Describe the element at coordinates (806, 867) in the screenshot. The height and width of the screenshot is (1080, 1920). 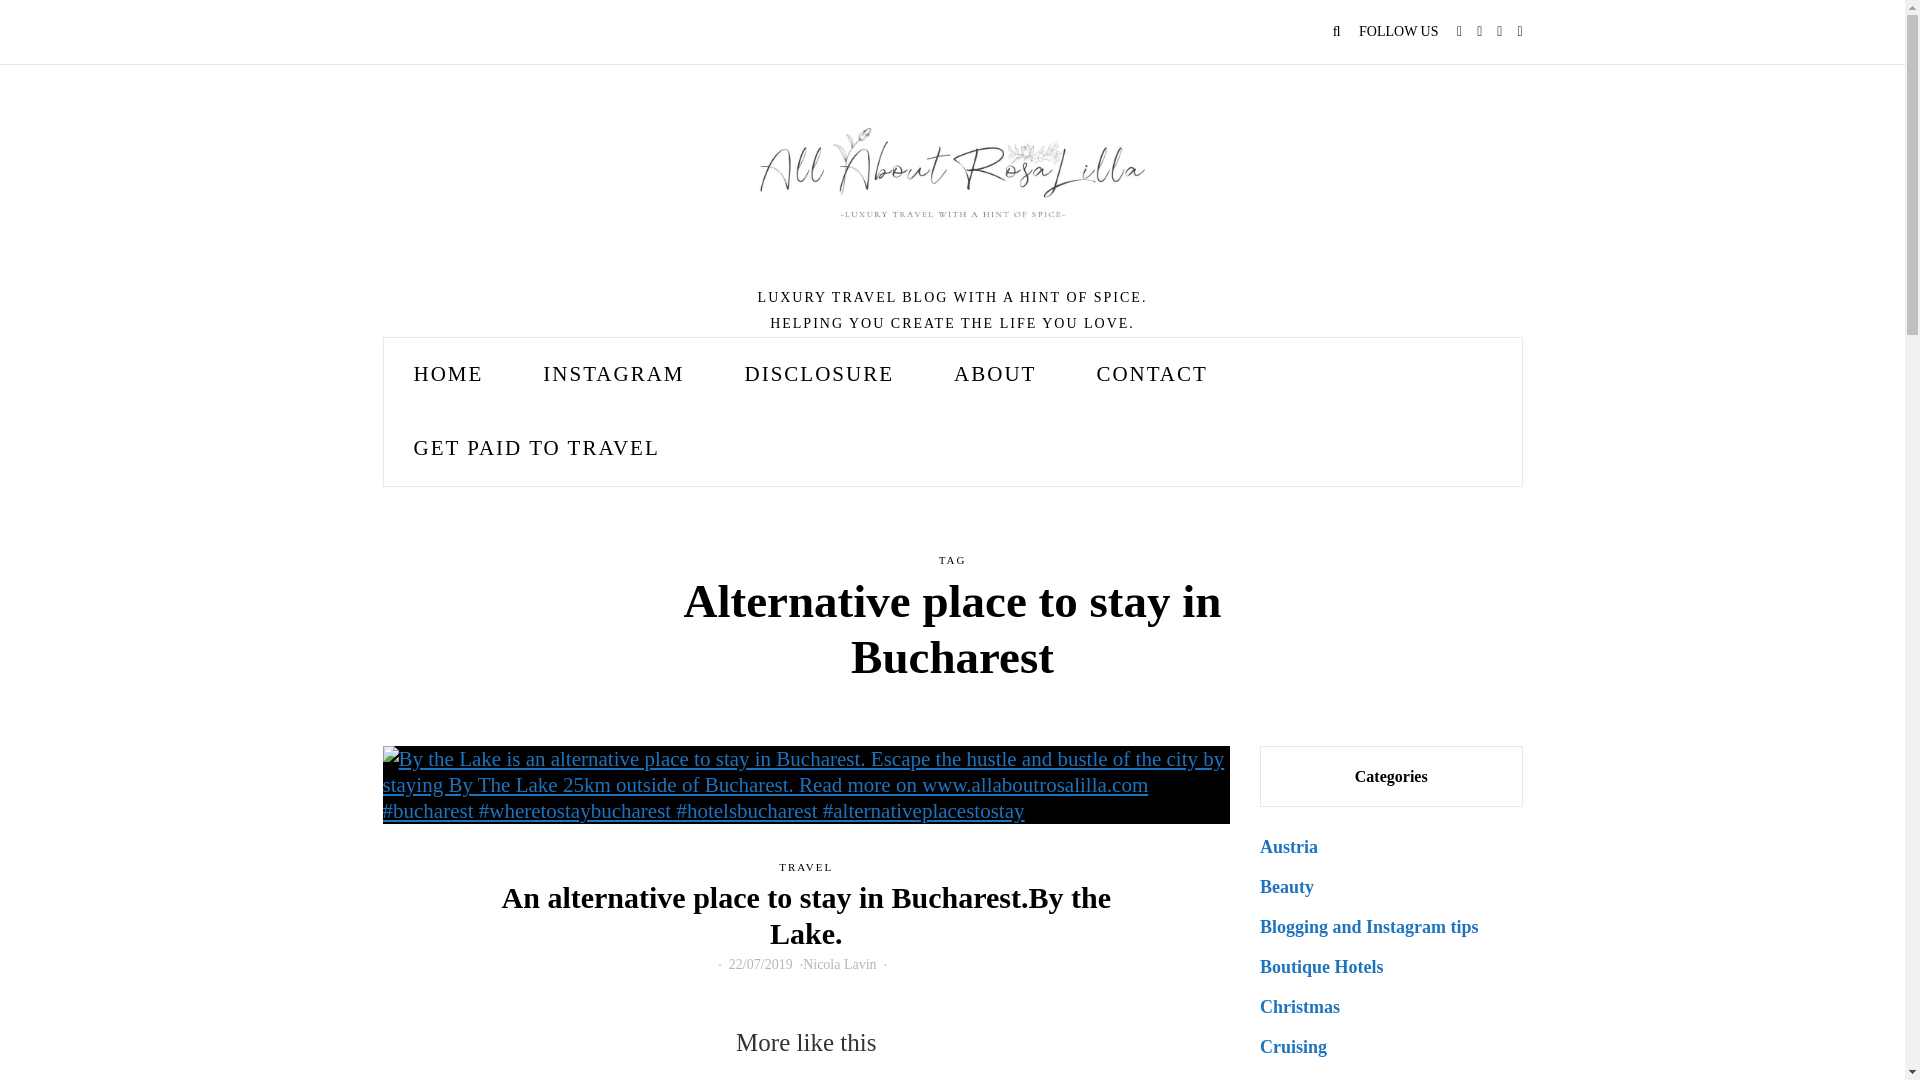
I see `TRAVEL` at that location.